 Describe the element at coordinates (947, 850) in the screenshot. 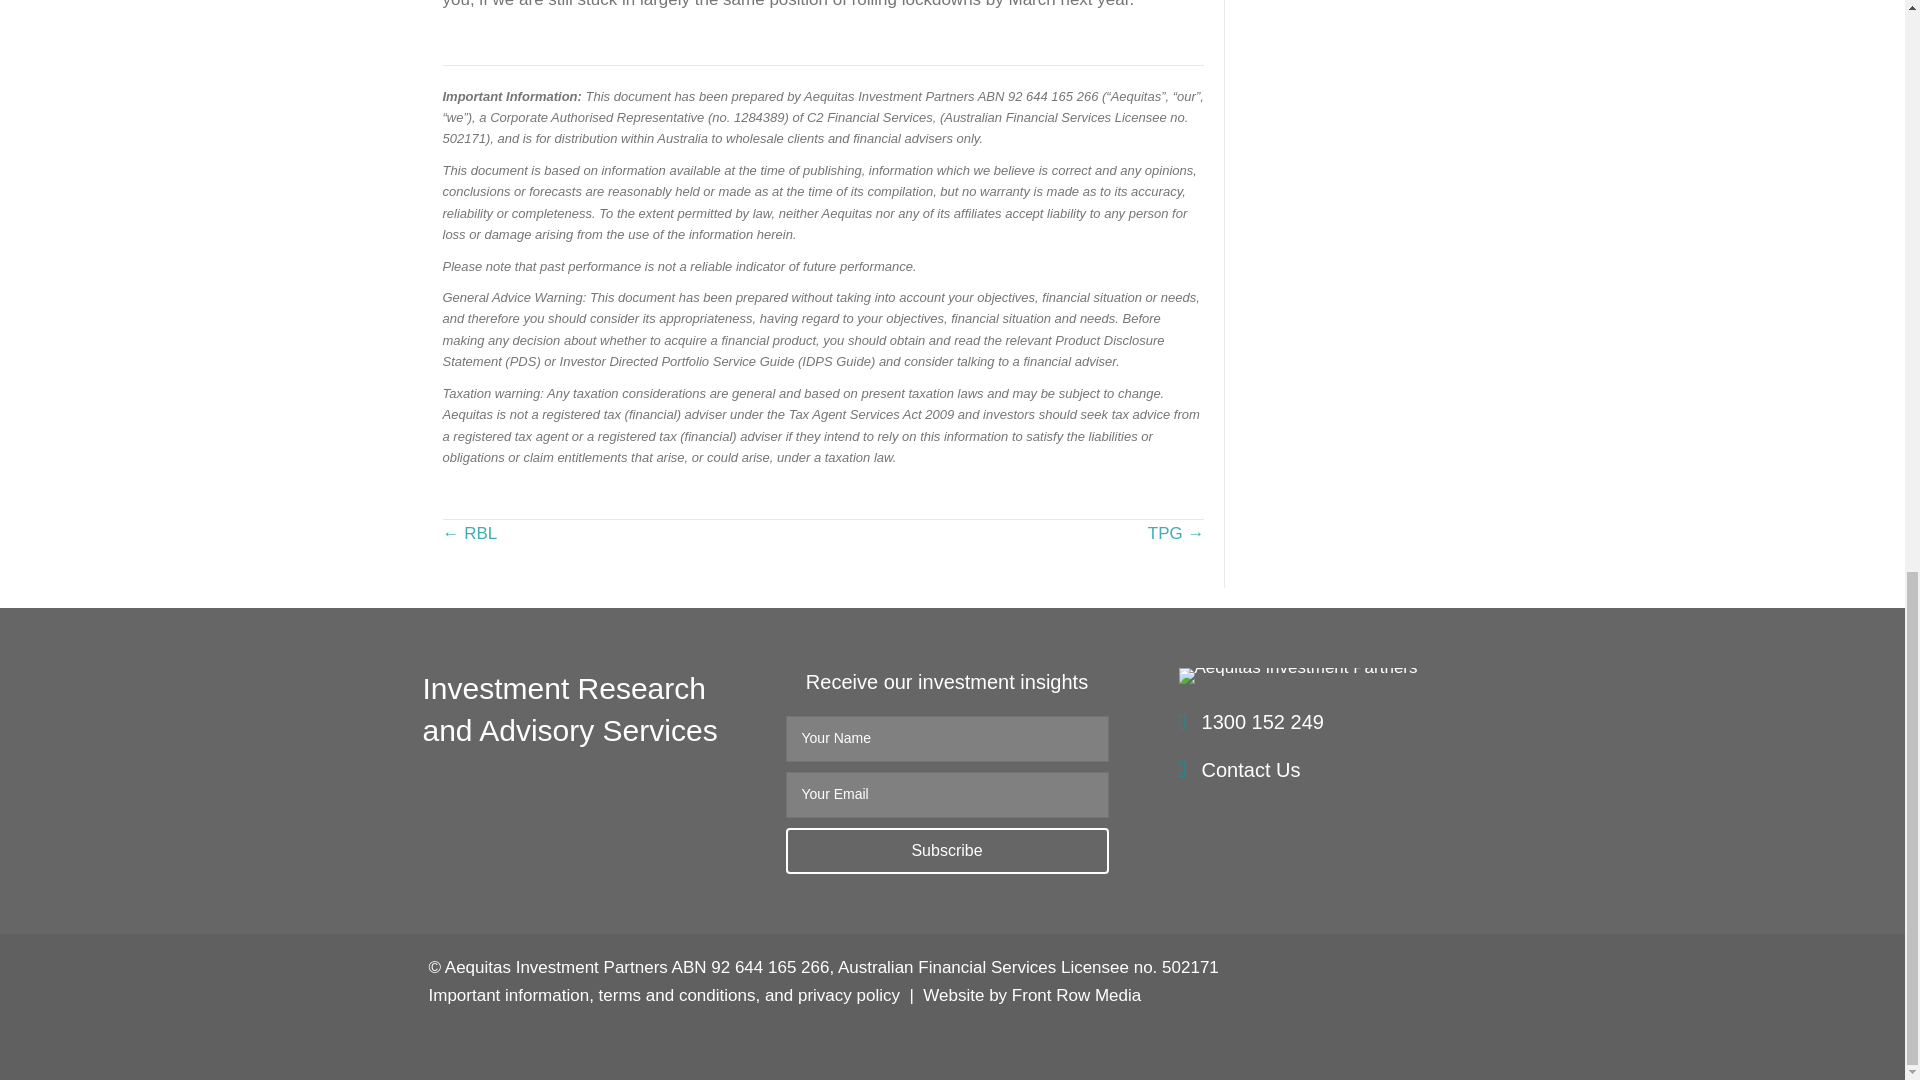

I see `Subscribe` at that location.